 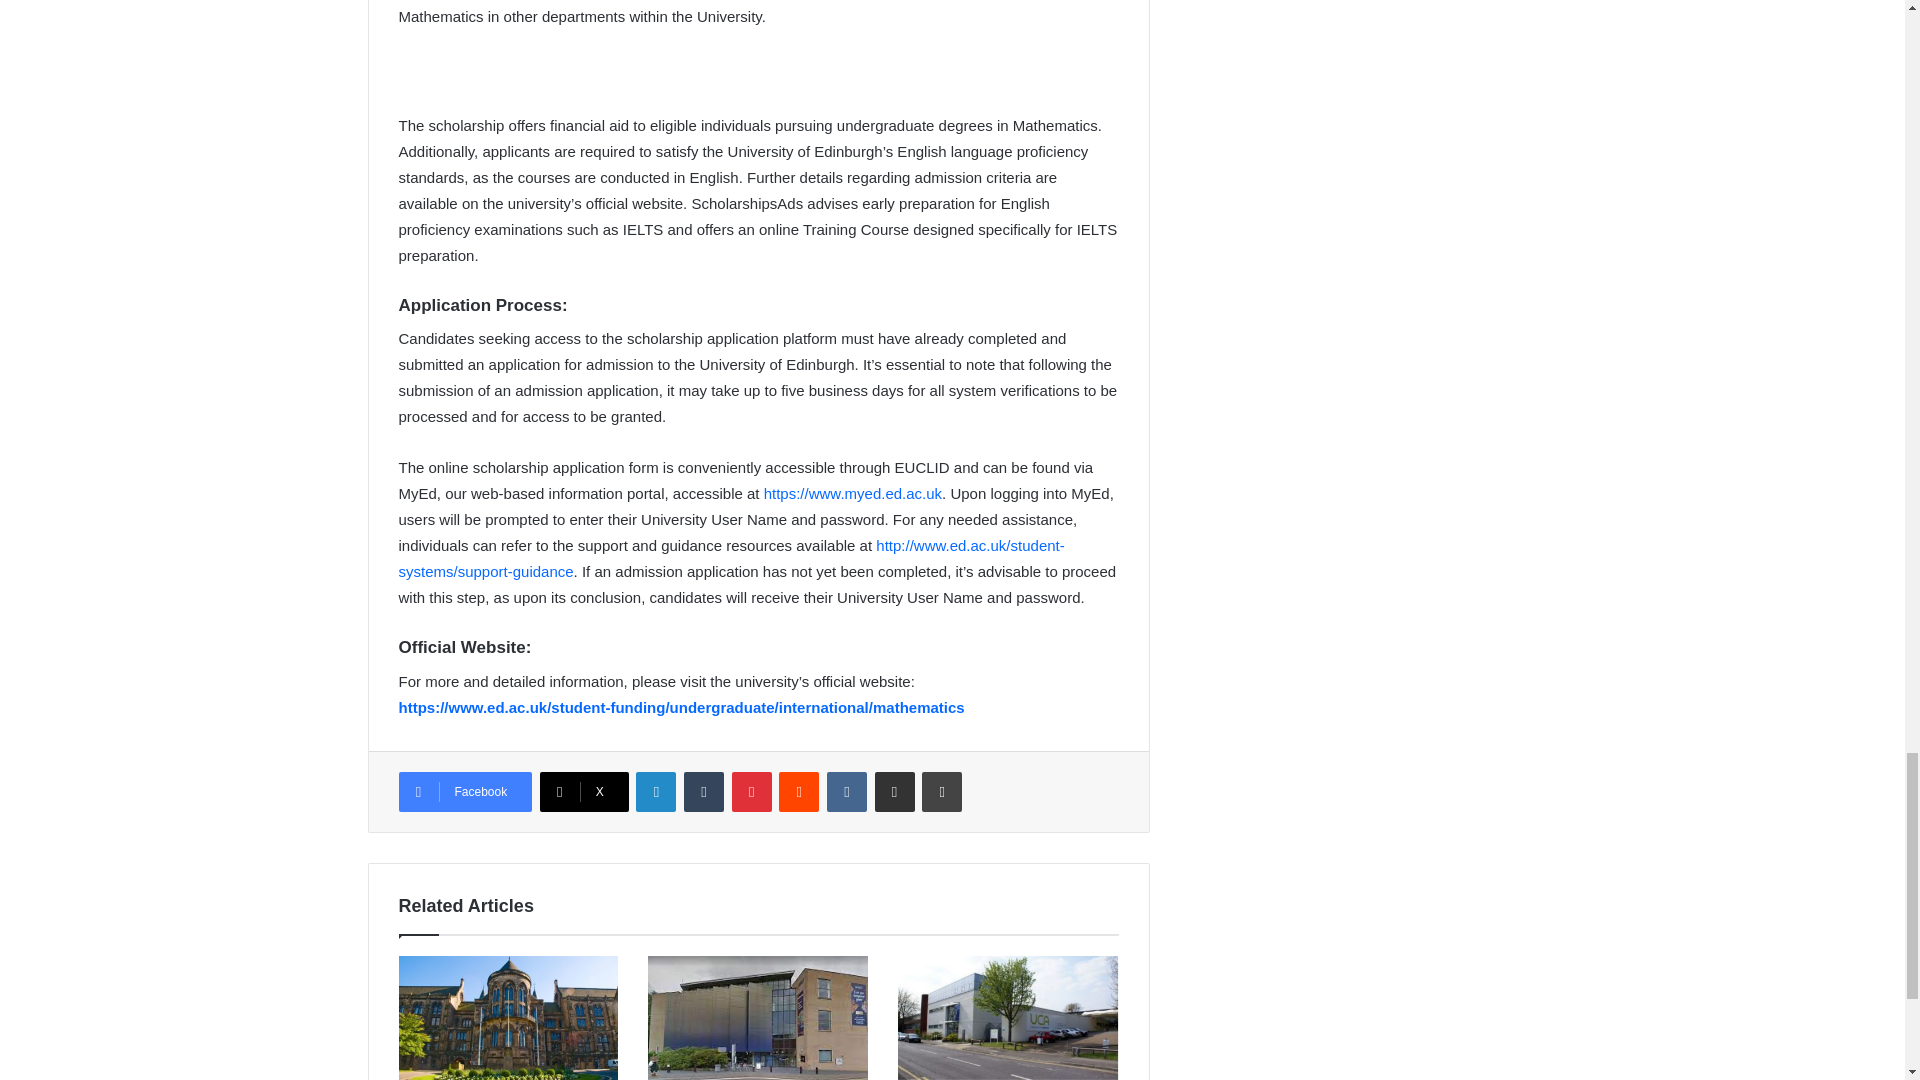 I want to click on Share via Email, so click(x=895, y=792).